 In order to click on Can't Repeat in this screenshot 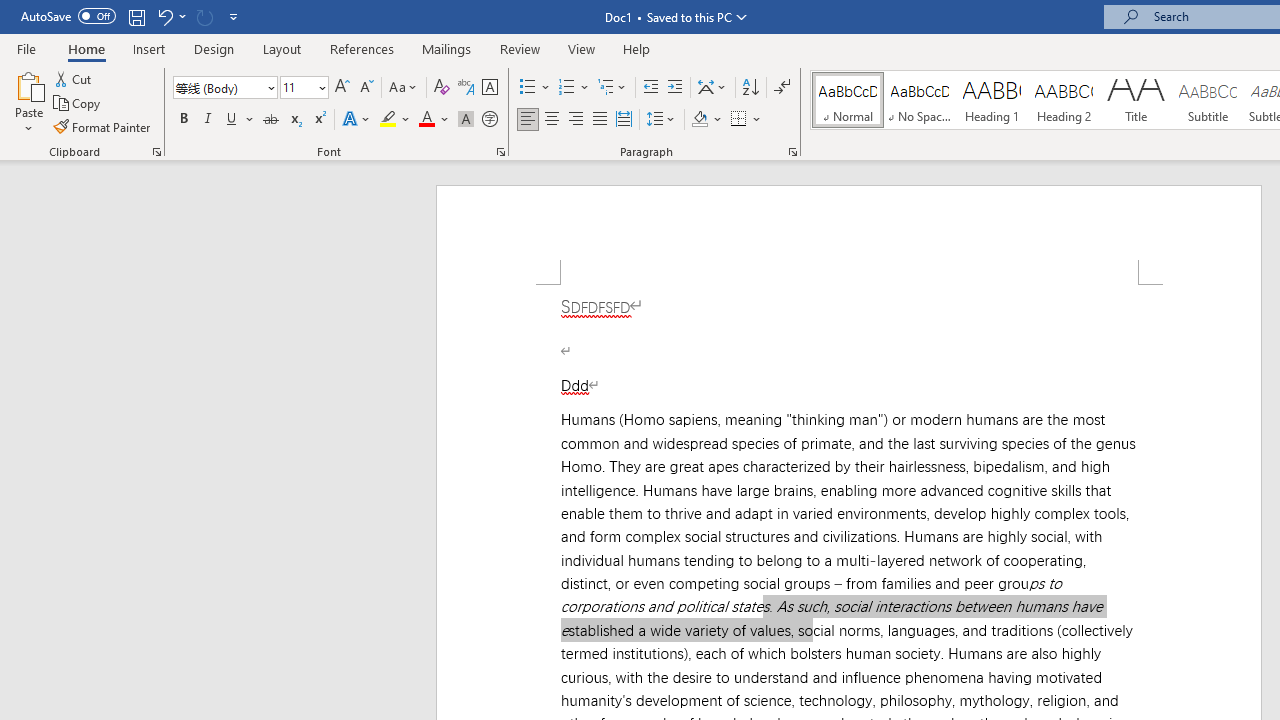, I will do `click(204, 16)`.